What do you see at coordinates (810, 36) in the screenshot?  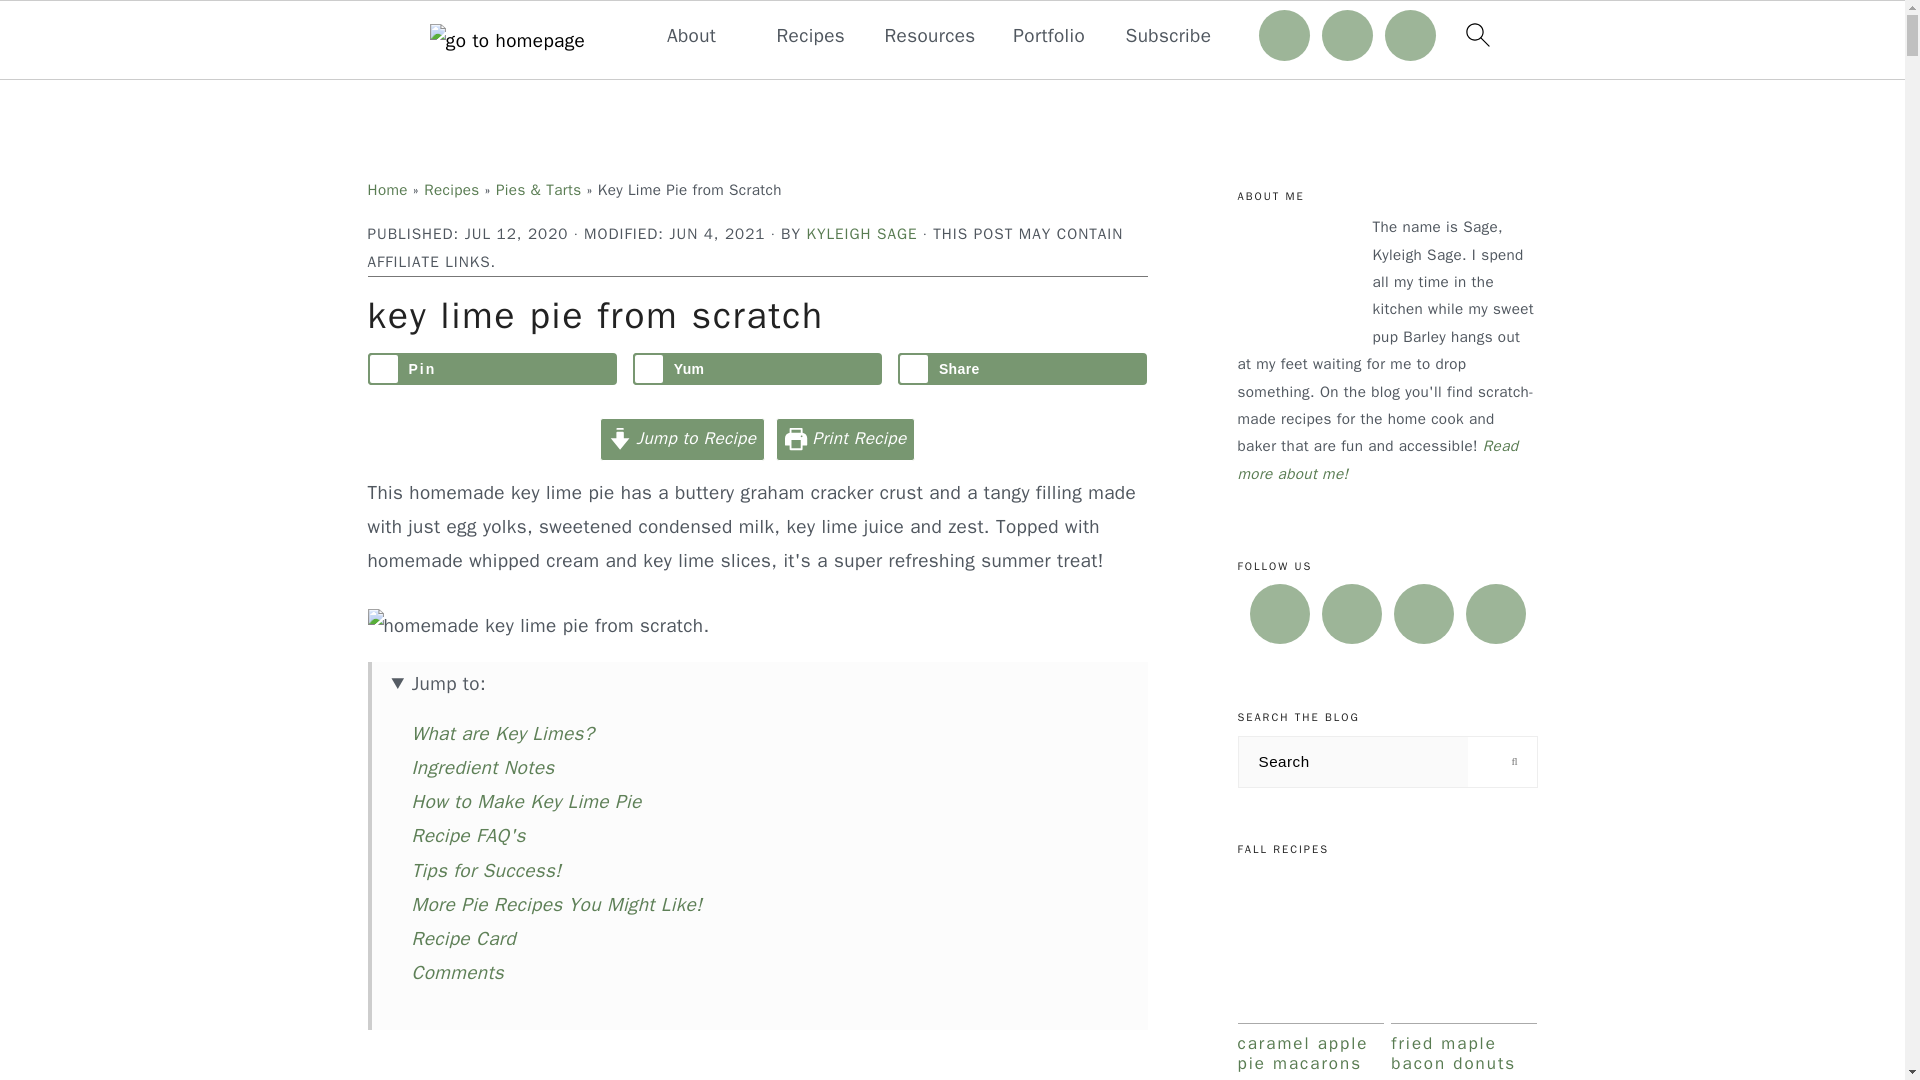 I see `Recipes` at bounding box center [810, 36].